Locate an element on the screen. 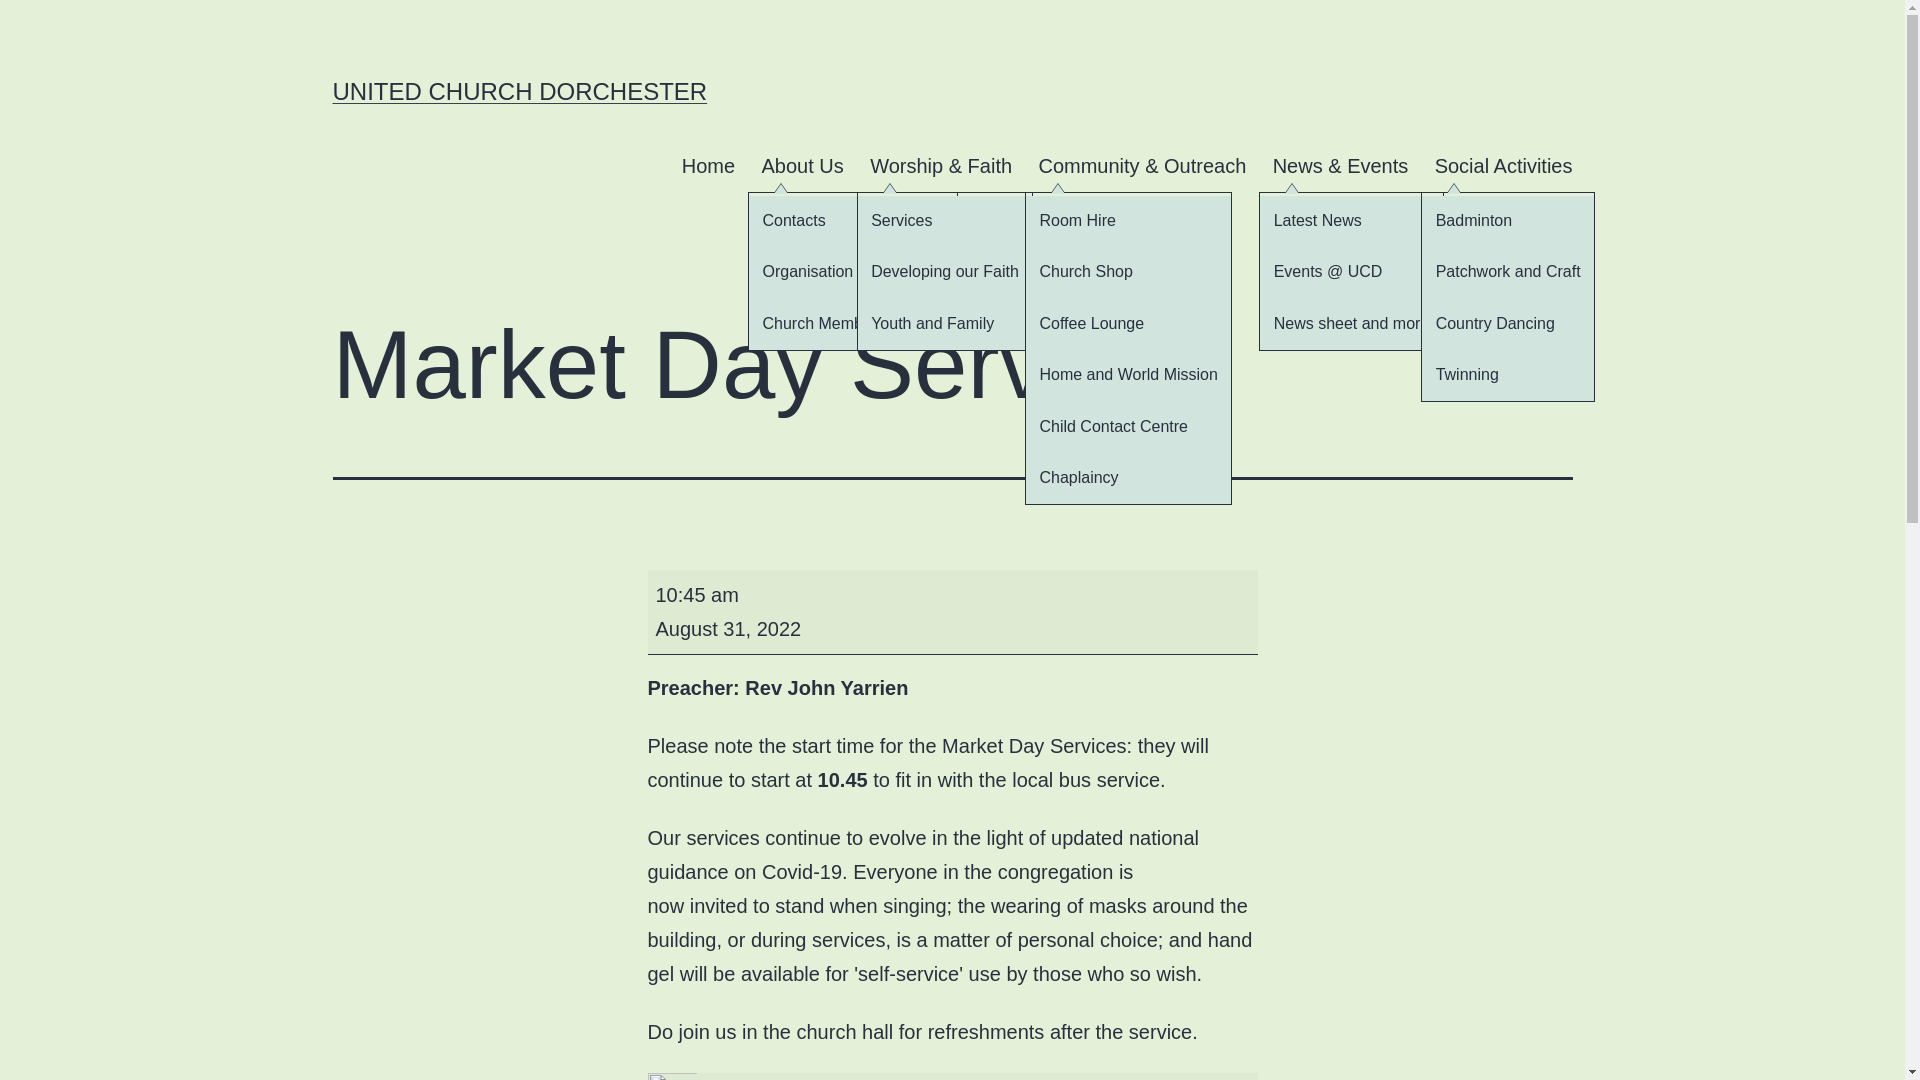 This screenshot has height=1080, width=1920. News sheet and more is located at coordinates (1350, 323).